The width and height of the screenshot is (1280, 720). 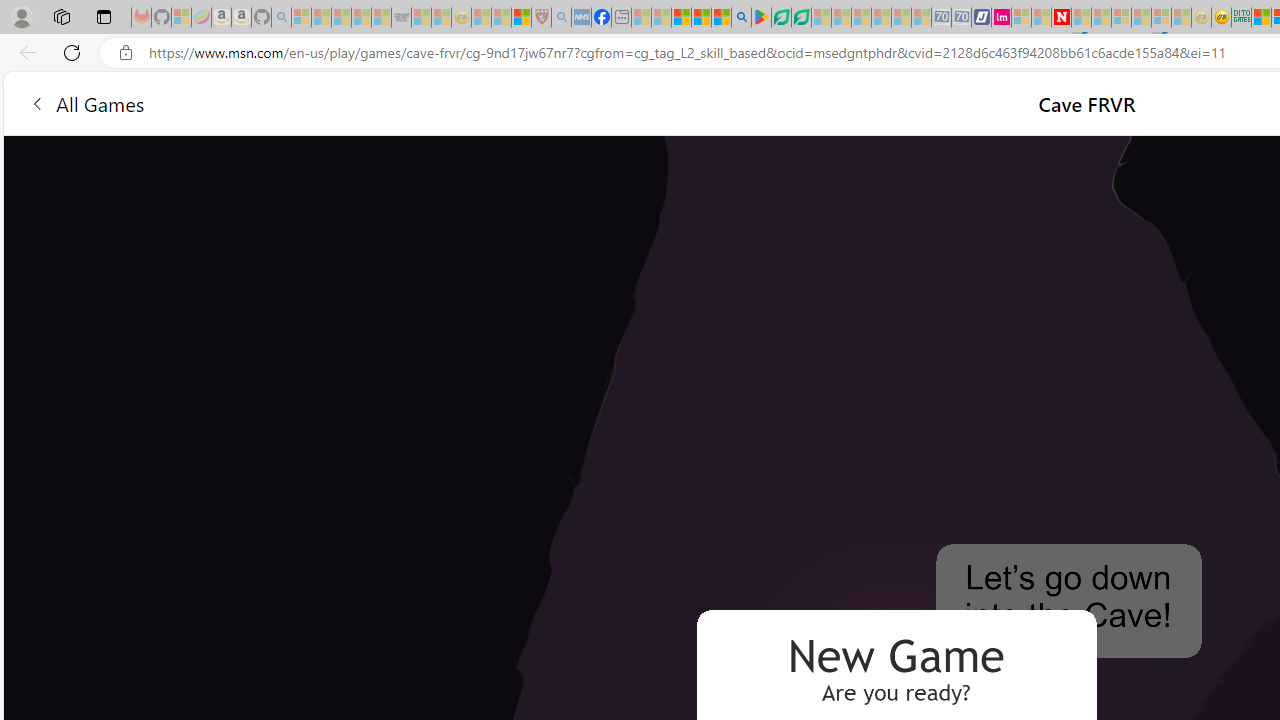 What do you see at coordinates (582, 18) in the screenshot?
I see `NCL Adult Asthma Inhaler Choice Guideline - Sleeping` at bounding box center [582, 18].